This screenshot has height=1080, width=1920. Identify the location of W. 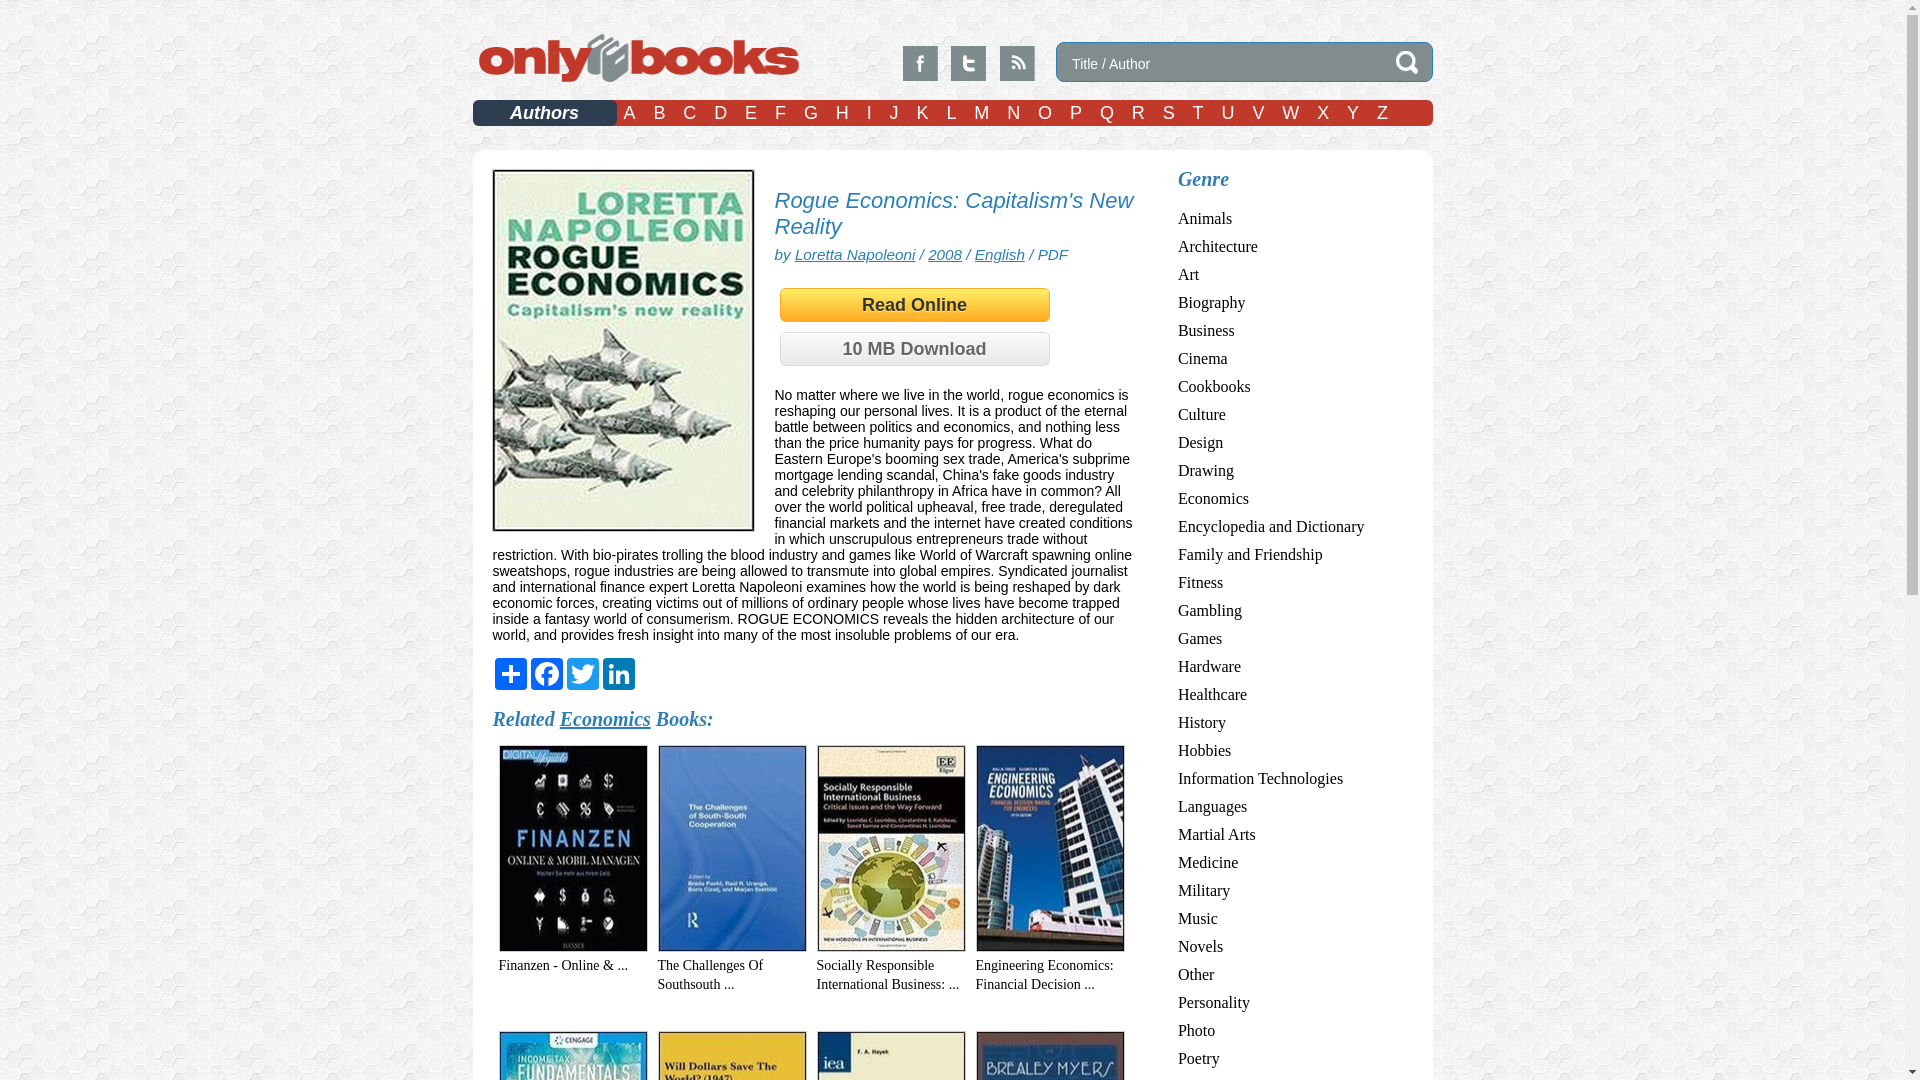
(1290, 113).